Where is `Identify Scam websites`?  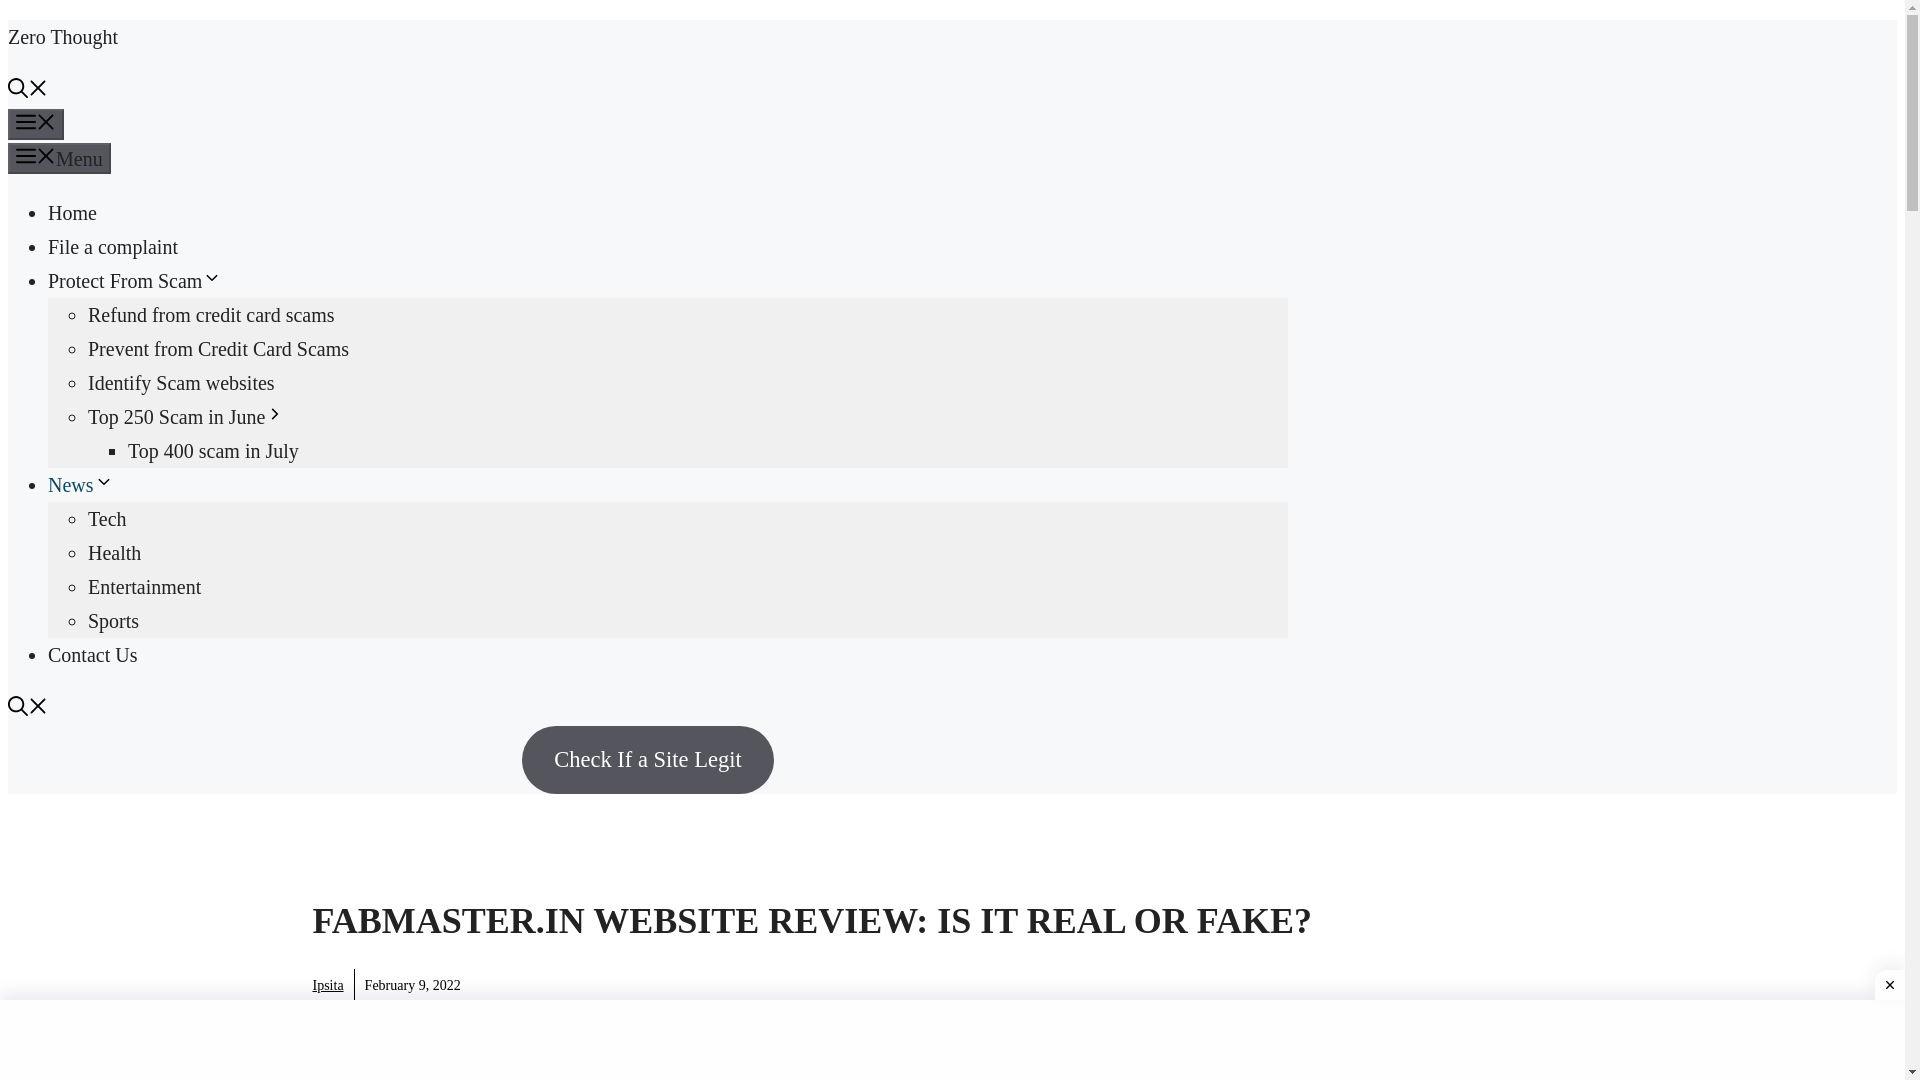
Identify Scam websites is located at coordinates (181, 382).